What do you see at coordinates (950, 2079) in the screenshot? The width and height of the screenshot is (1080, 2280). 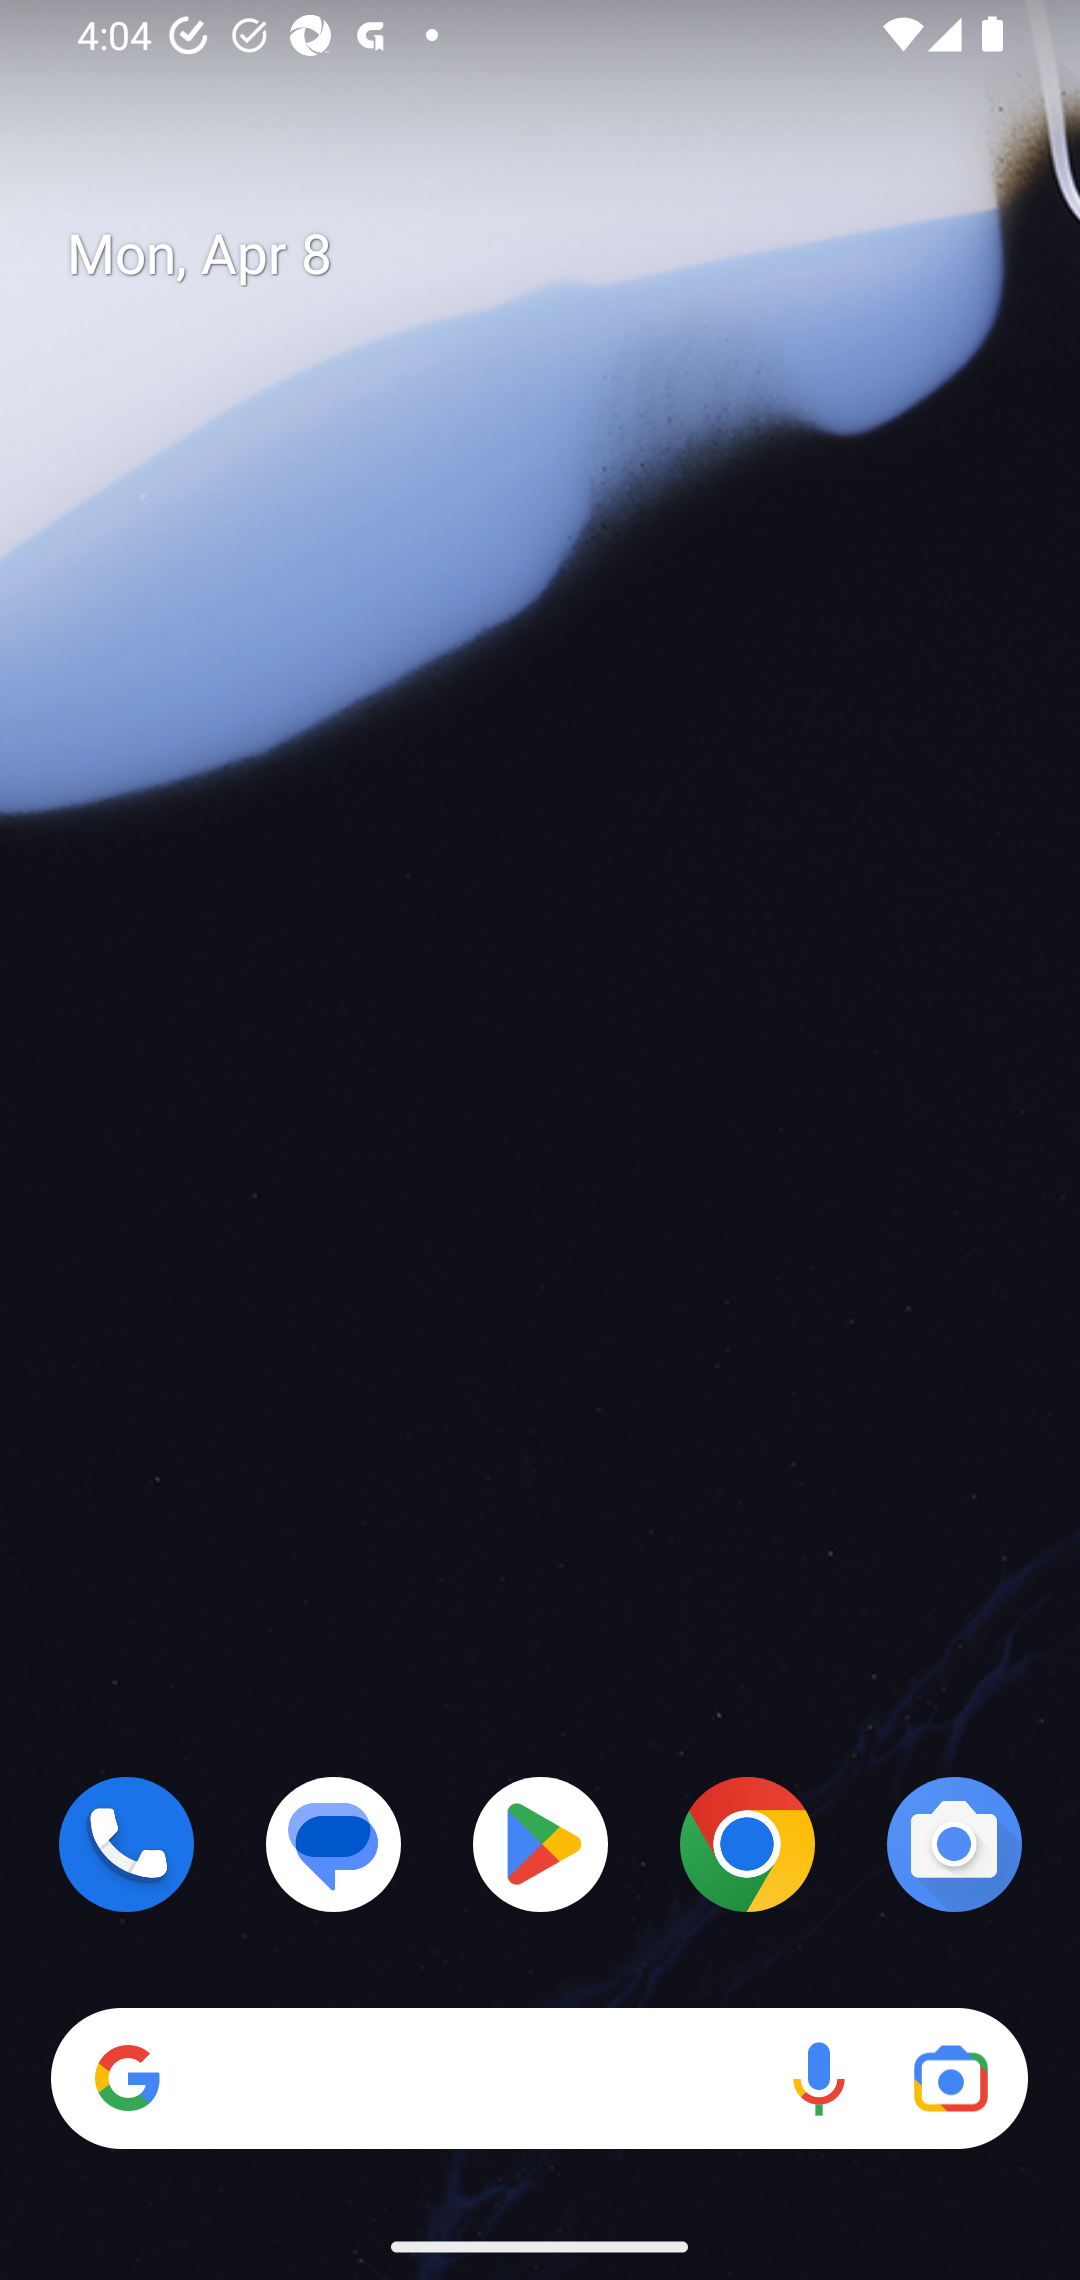 I see `Google Lens` at bounding box center [950, 2079].